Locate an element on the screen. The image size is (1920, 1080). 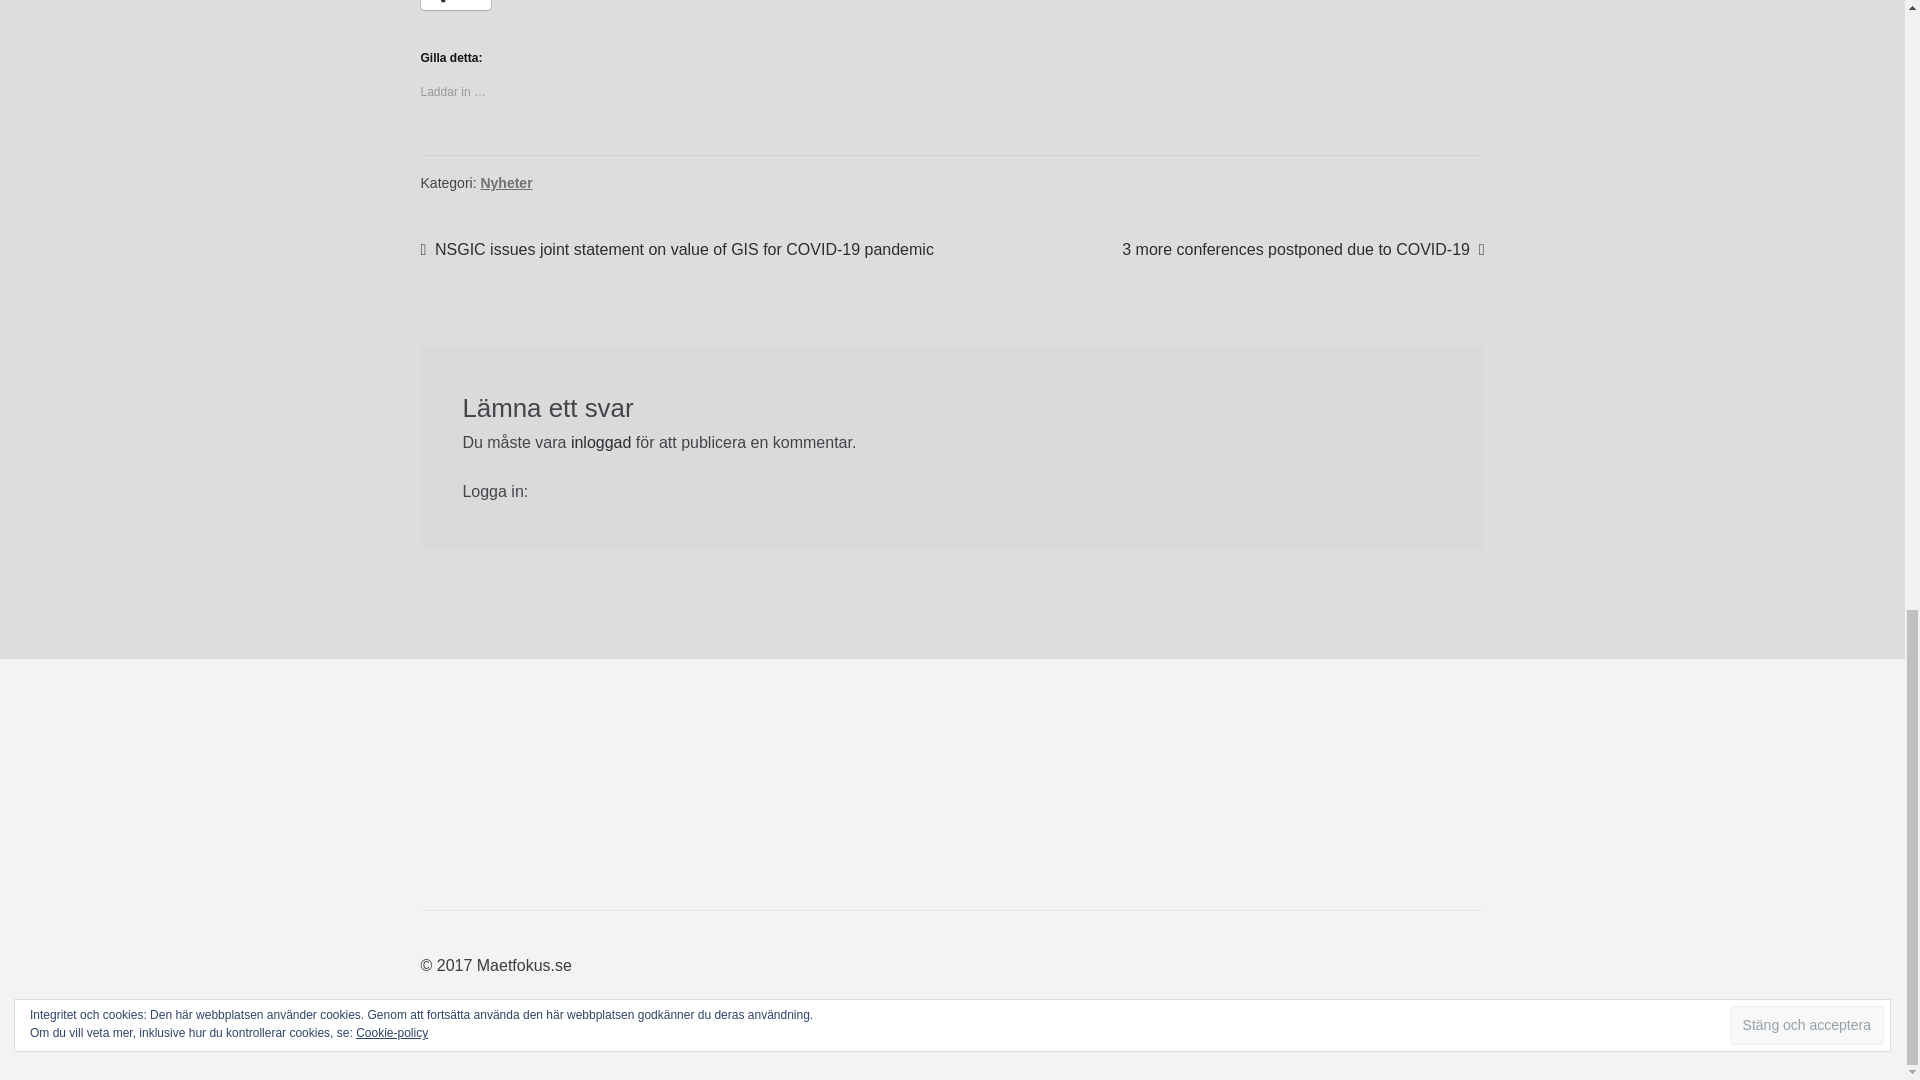
Nyheter is located at coordinates (506, 182).